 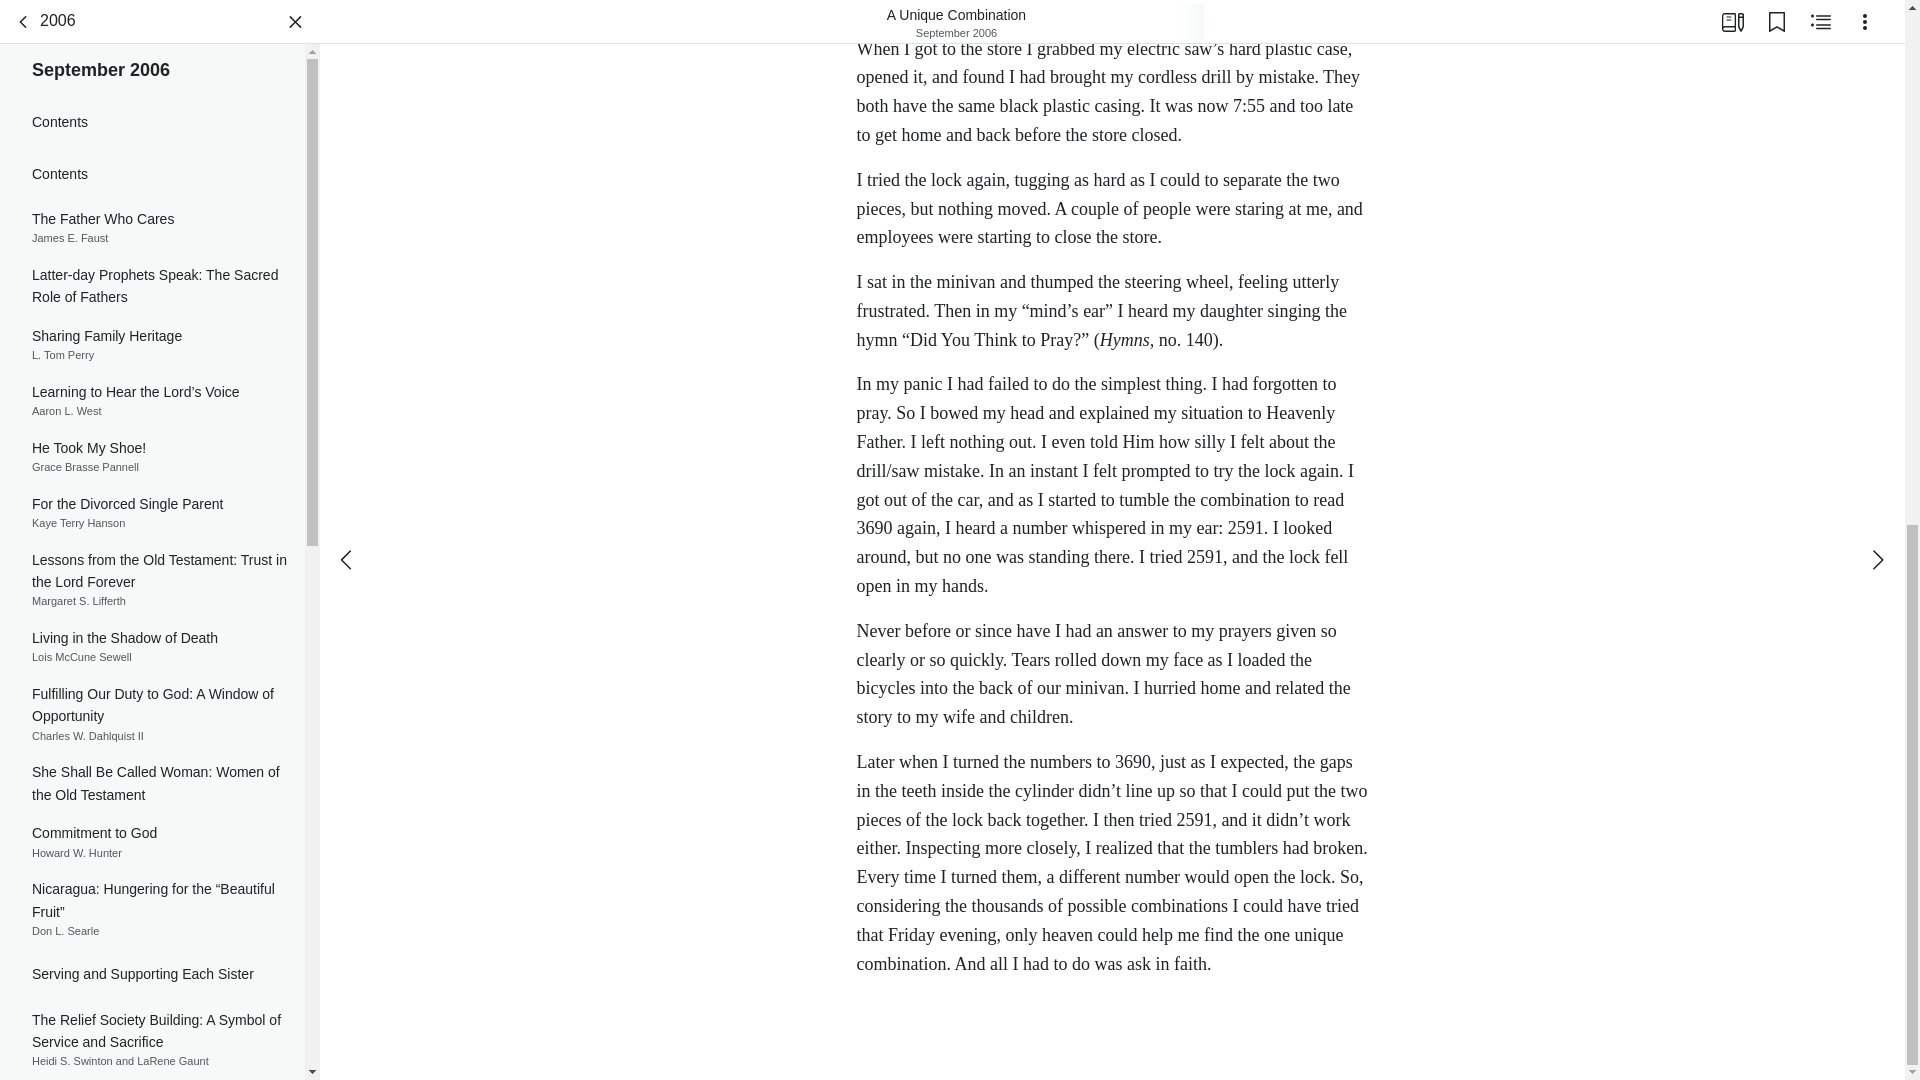 I want to click on Serving and Supporting Each Sister, so click(x=152, y=838).